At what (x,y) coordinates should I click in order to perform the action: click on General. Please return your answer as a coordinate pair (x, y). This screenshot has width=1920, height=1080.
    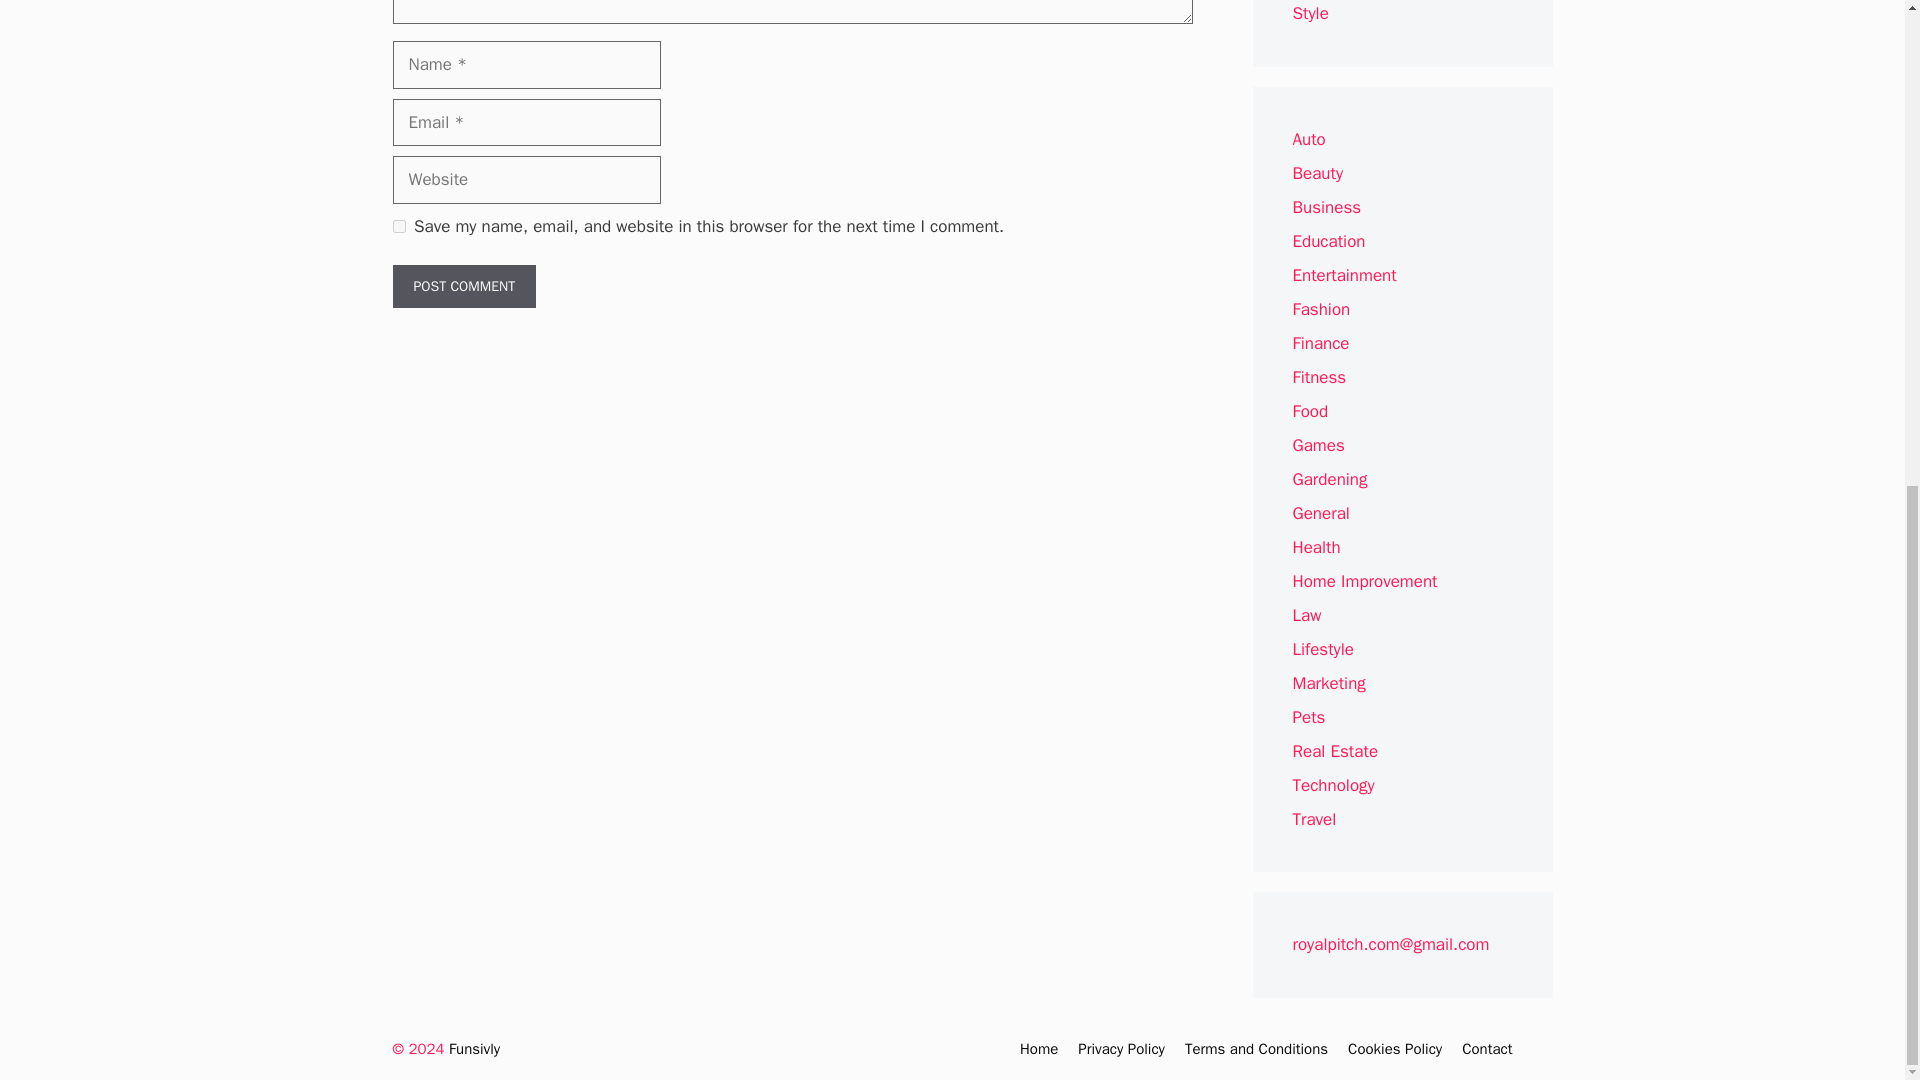
    Looking at the image, I should click on (1320, 513).